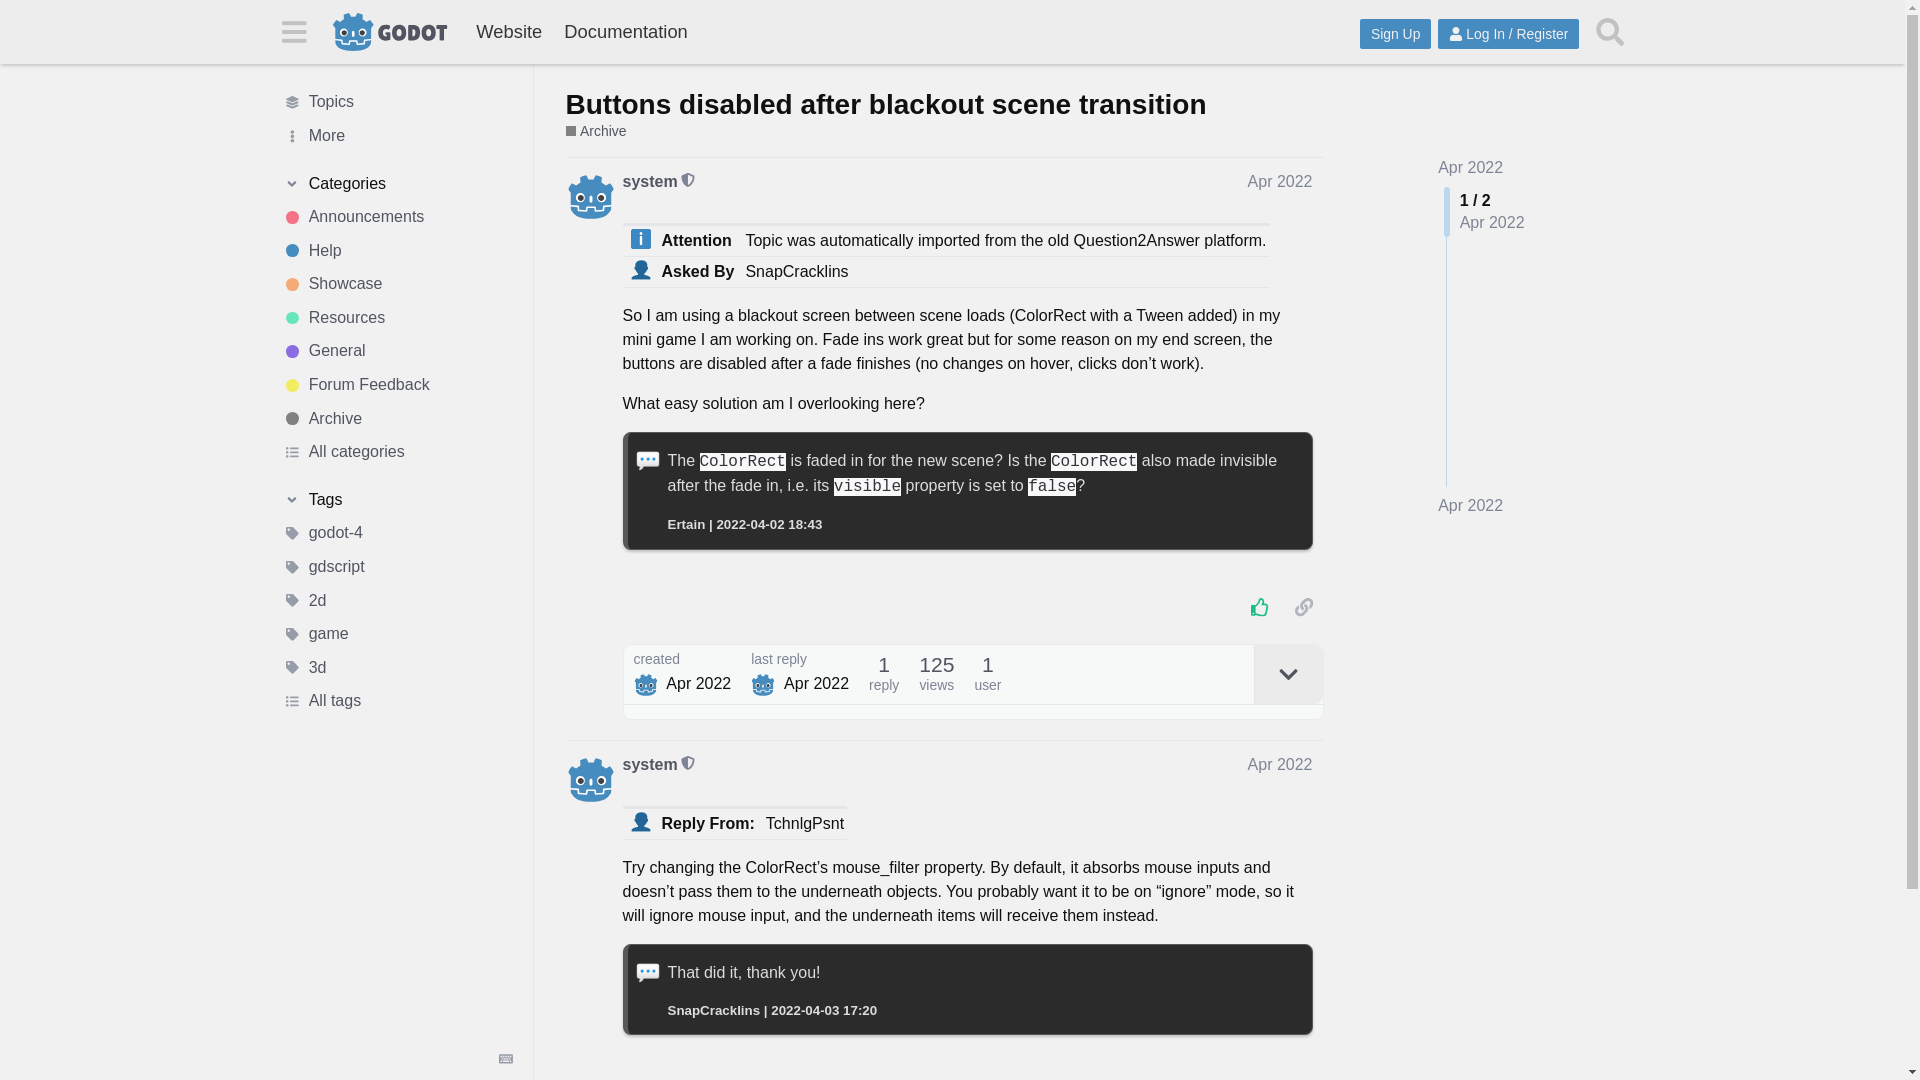 This screenshot has height=1080, width=1920. Describe the element at coordinates (397, 418) in the screenshot. I see `Archive` at that location.